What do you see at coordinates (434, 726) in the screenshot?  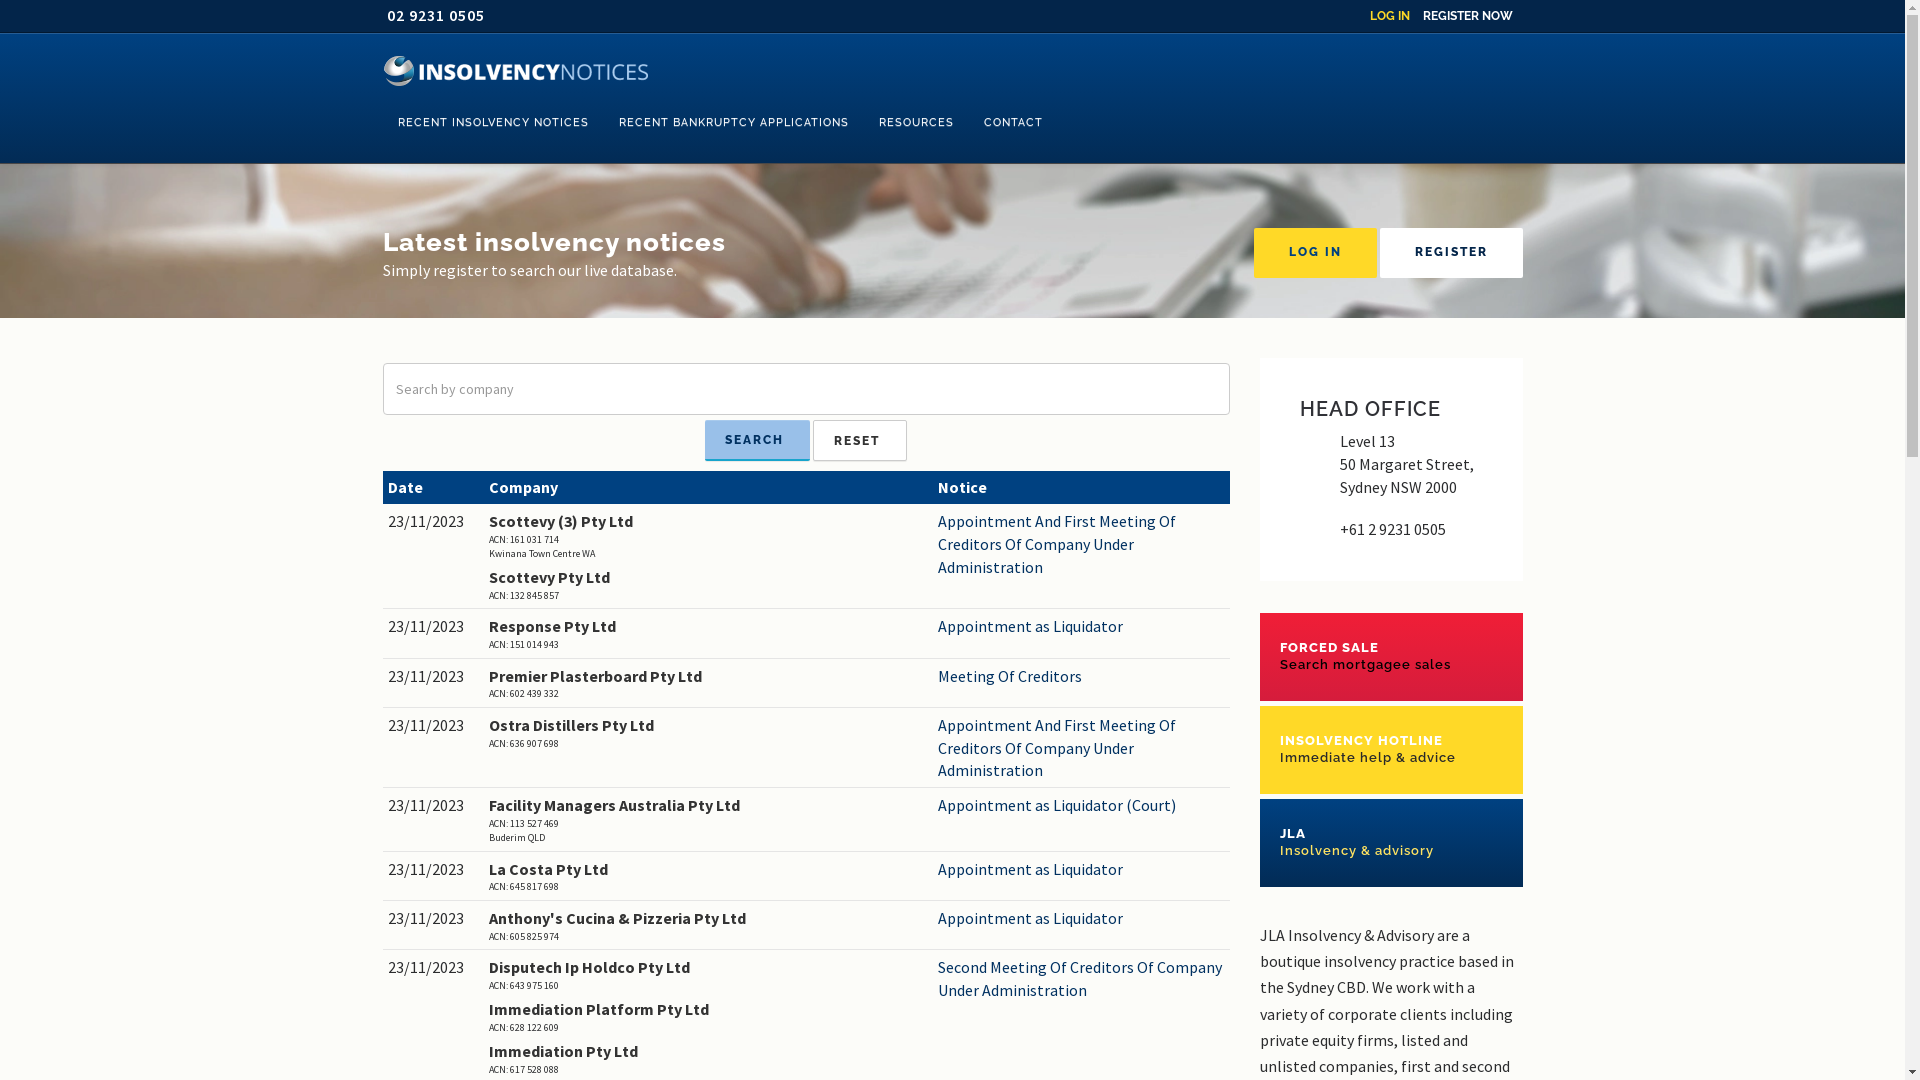 I see `23/11/2023` at bounding box center [434, 726].